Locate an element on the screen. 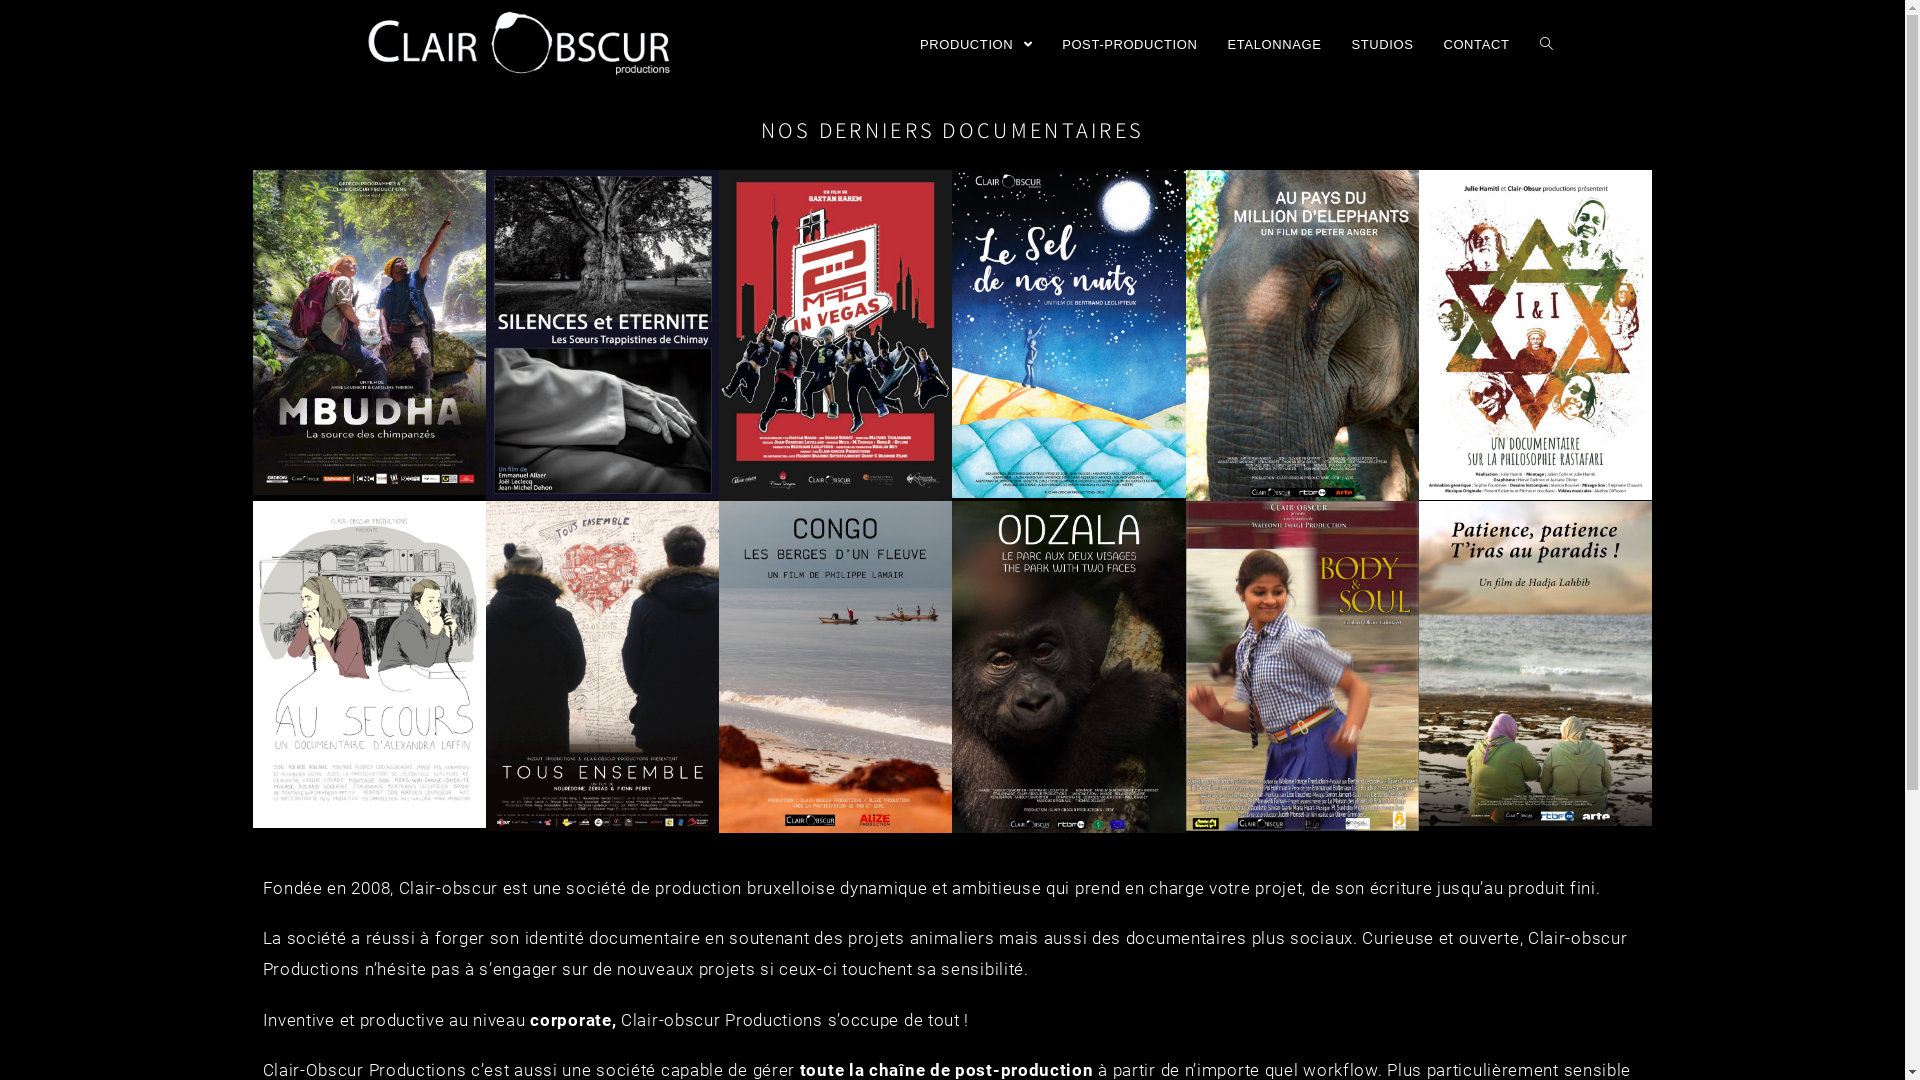 The image size is (1920, 1080). POST-PRODUCTION is located at coordinates (1130, 45).